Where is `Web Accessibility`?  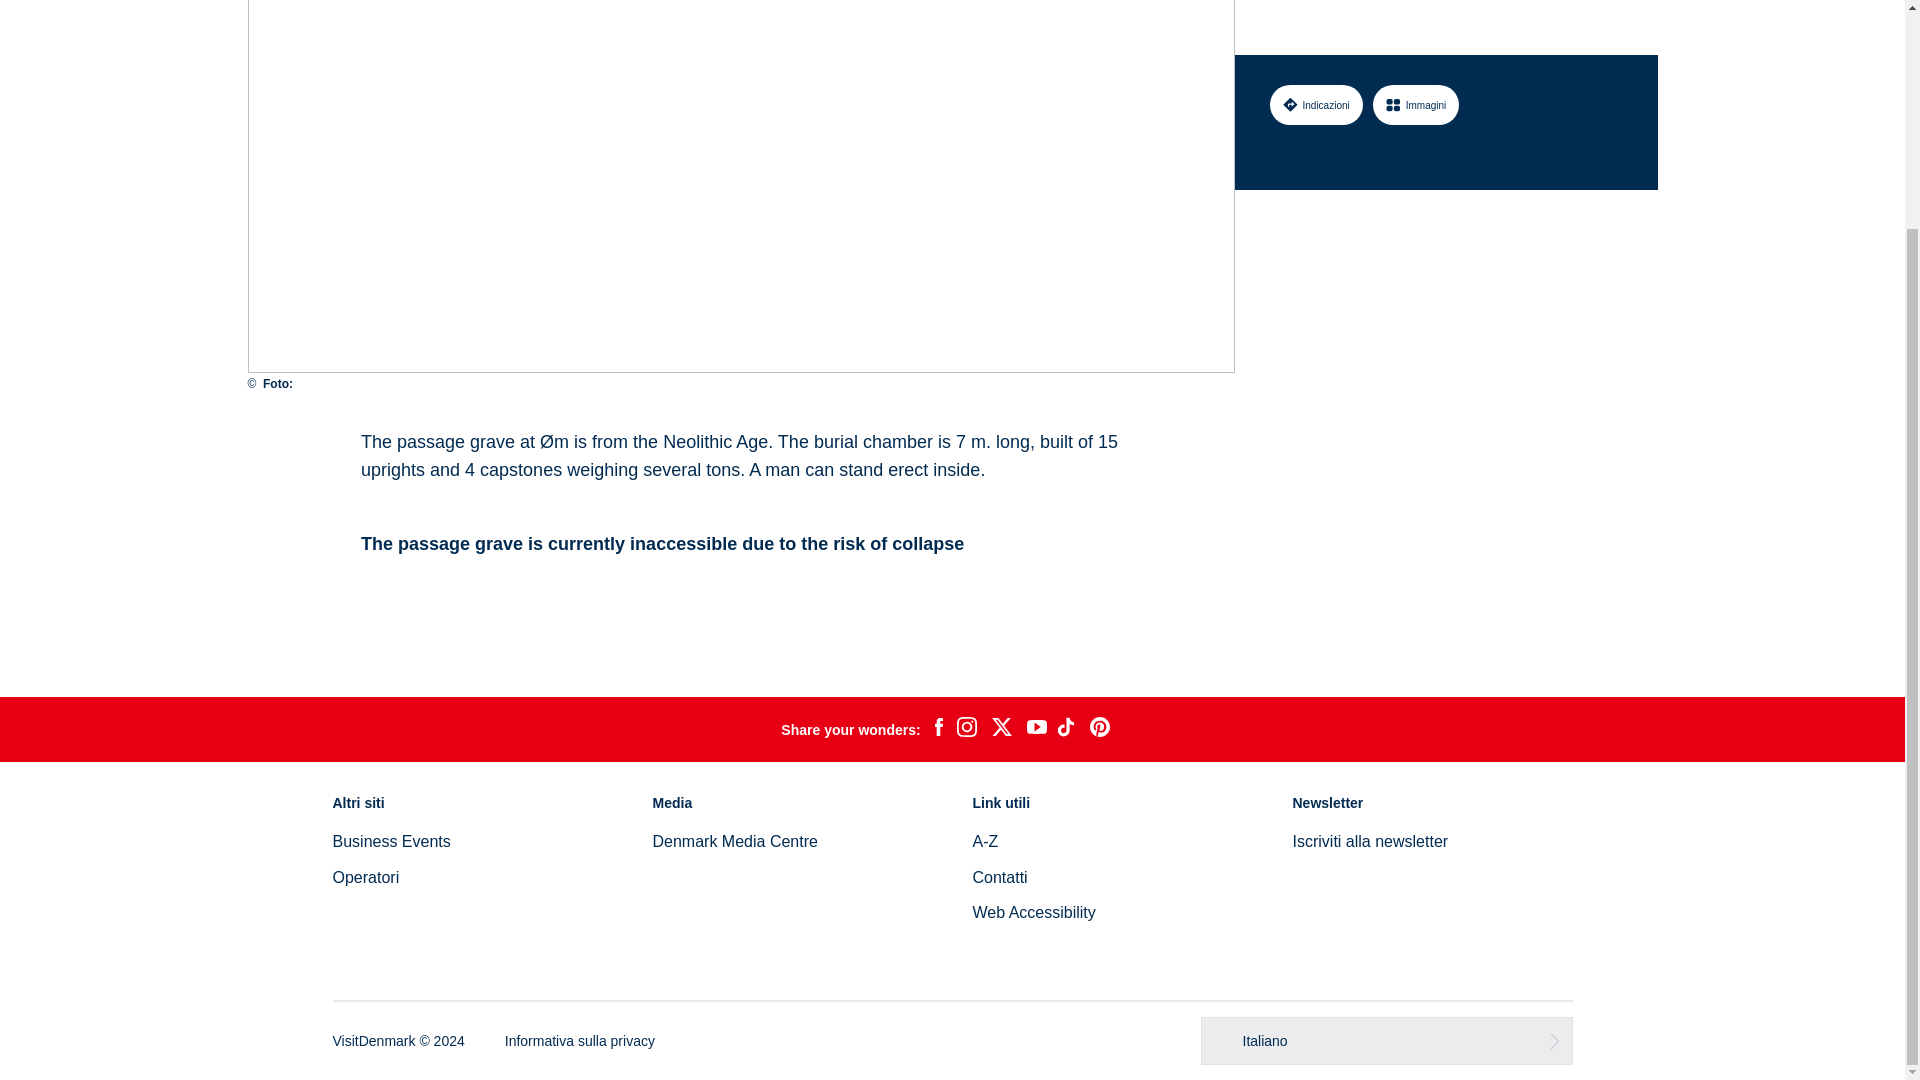
Web Accessibility is located at coordinates (1032, 912).